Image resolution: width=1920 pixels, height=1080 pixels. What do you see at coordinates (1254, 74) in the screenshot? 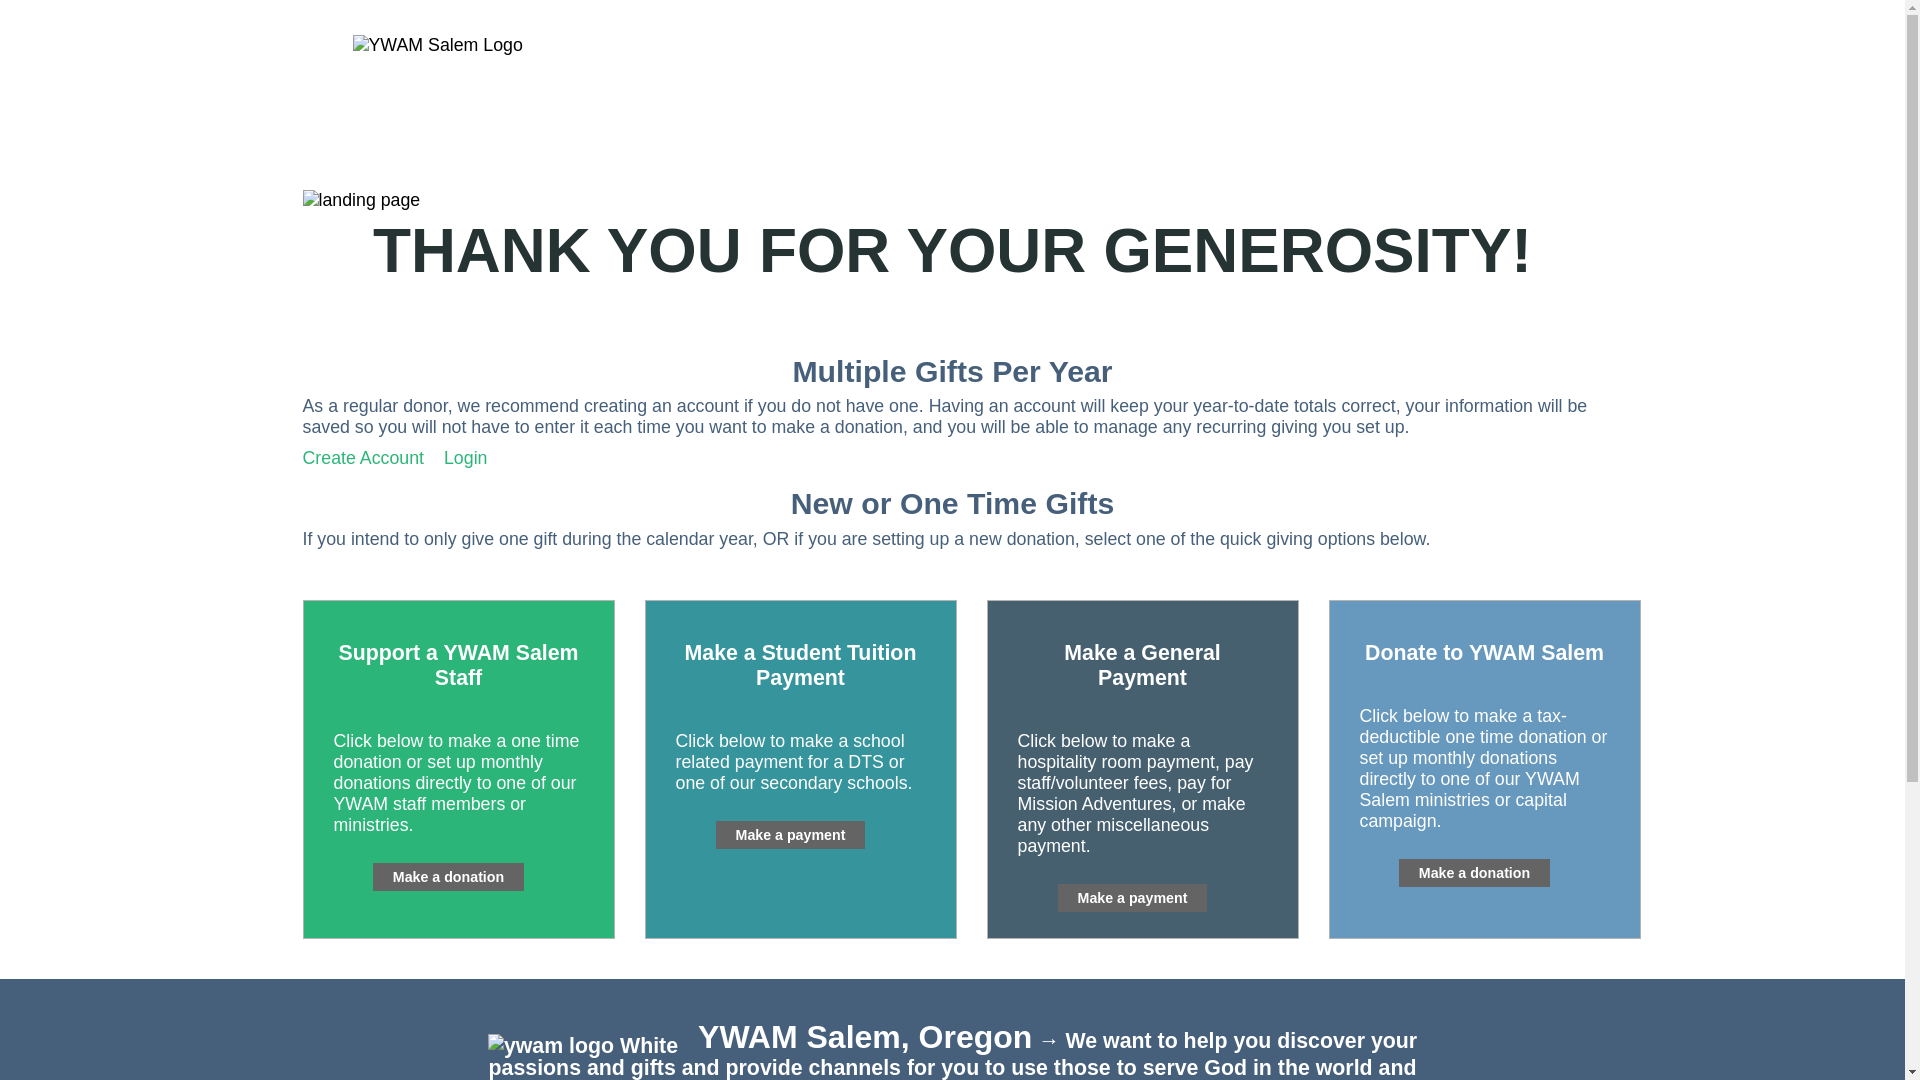
I see `HOME` at bounding box center [1254, 74].